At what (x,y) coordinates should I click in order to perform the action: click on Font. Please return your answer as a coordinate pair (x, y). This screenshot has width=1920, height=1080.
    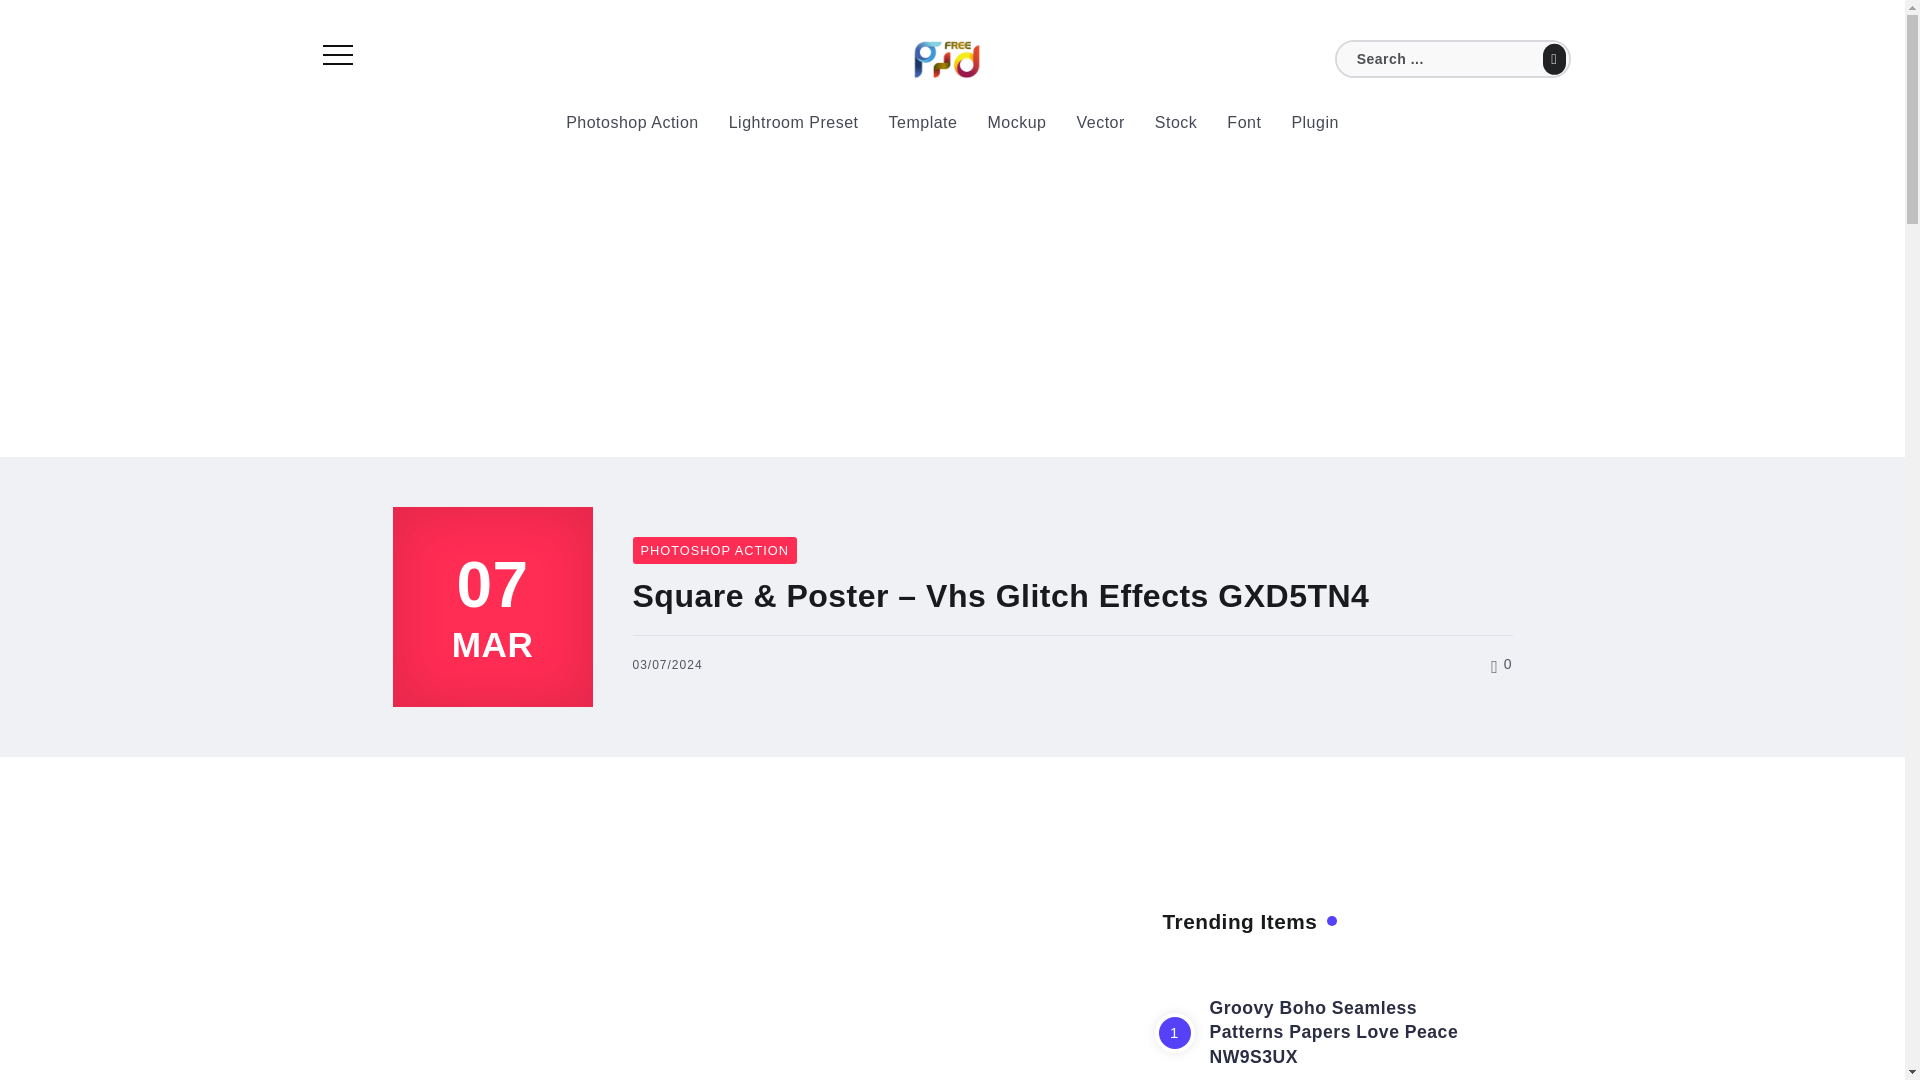
    Looking at the image, I should click on (1244, 122).